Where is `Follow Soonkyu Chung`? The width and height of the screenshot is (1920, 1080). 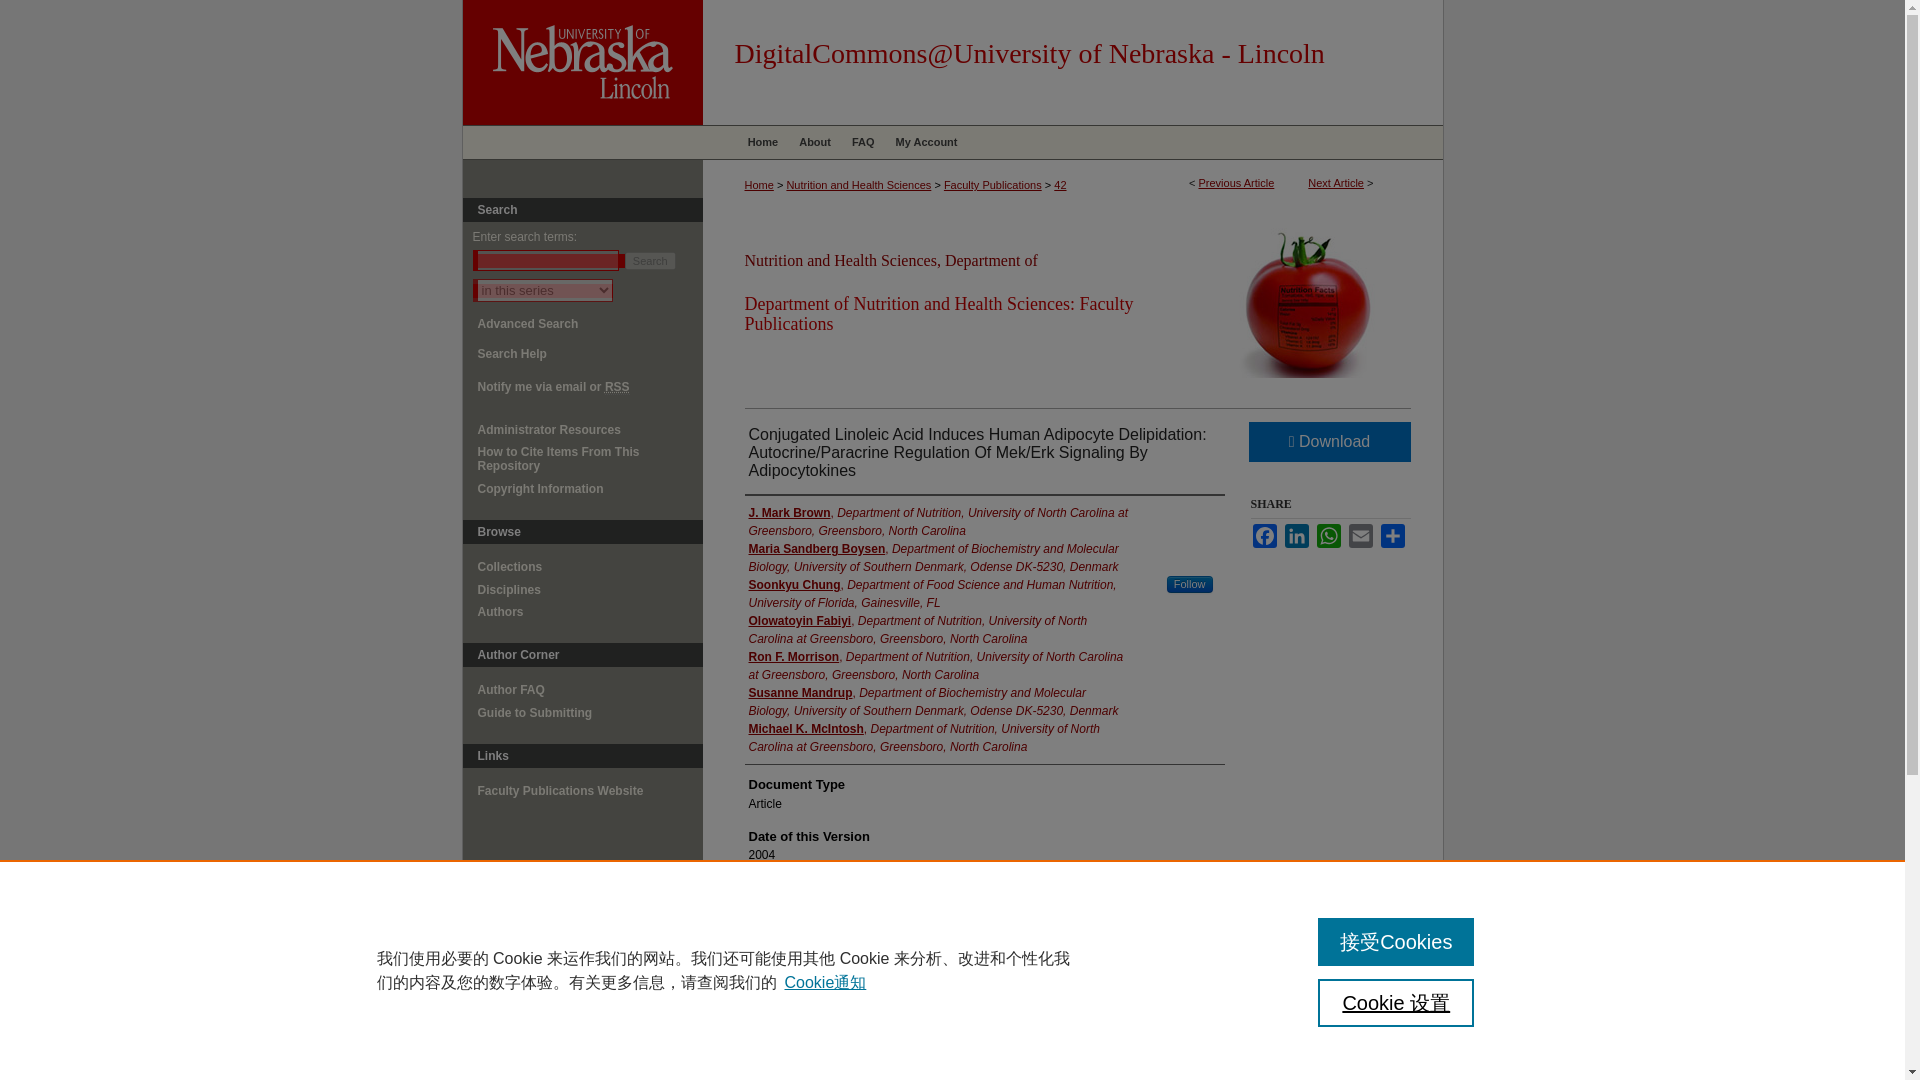
Follow Soonkyu Chung is located at coordinates (1190, 584).